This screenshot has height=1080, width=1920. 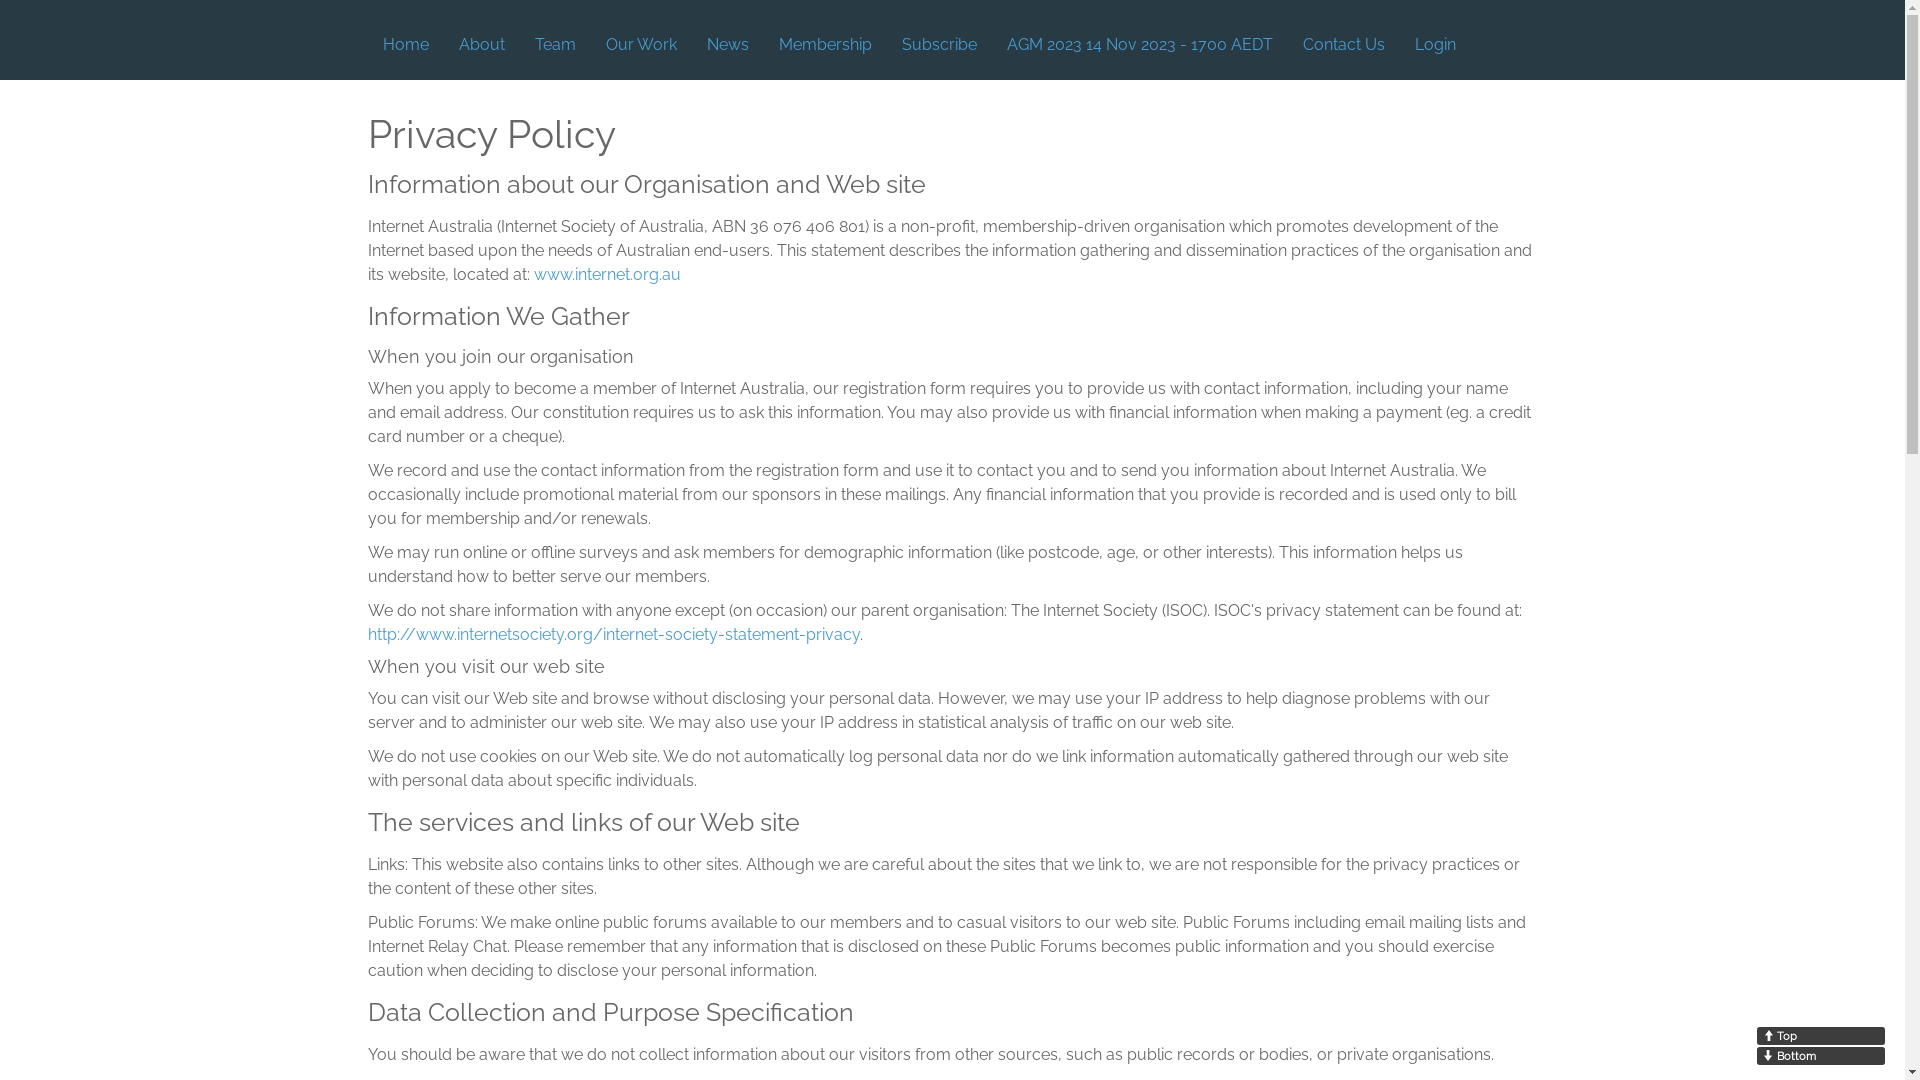 I want to click on Team, so click(x=556, y=45).